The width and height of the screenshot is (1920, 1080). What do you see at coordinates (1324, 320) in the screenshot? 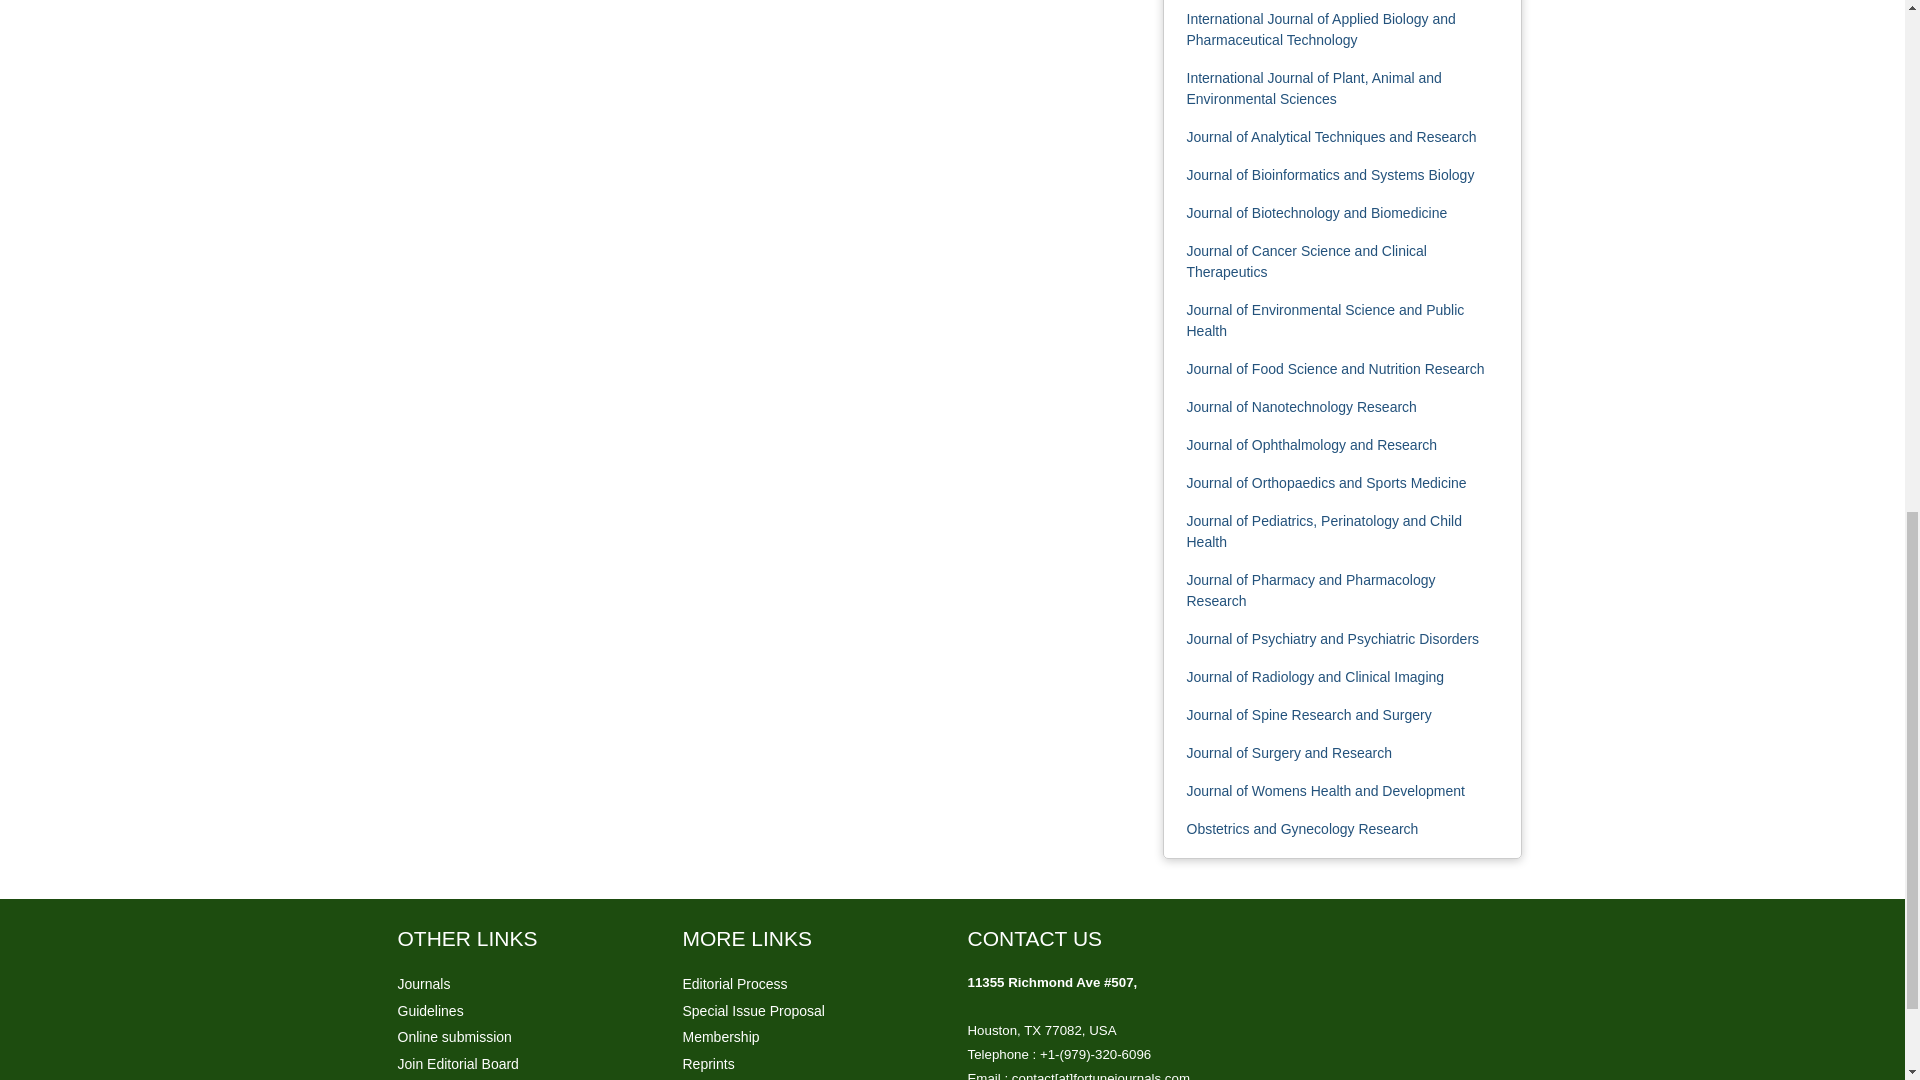
I see `Journal of Environmental Science and Public Health` at bounding box center [1324, 320].